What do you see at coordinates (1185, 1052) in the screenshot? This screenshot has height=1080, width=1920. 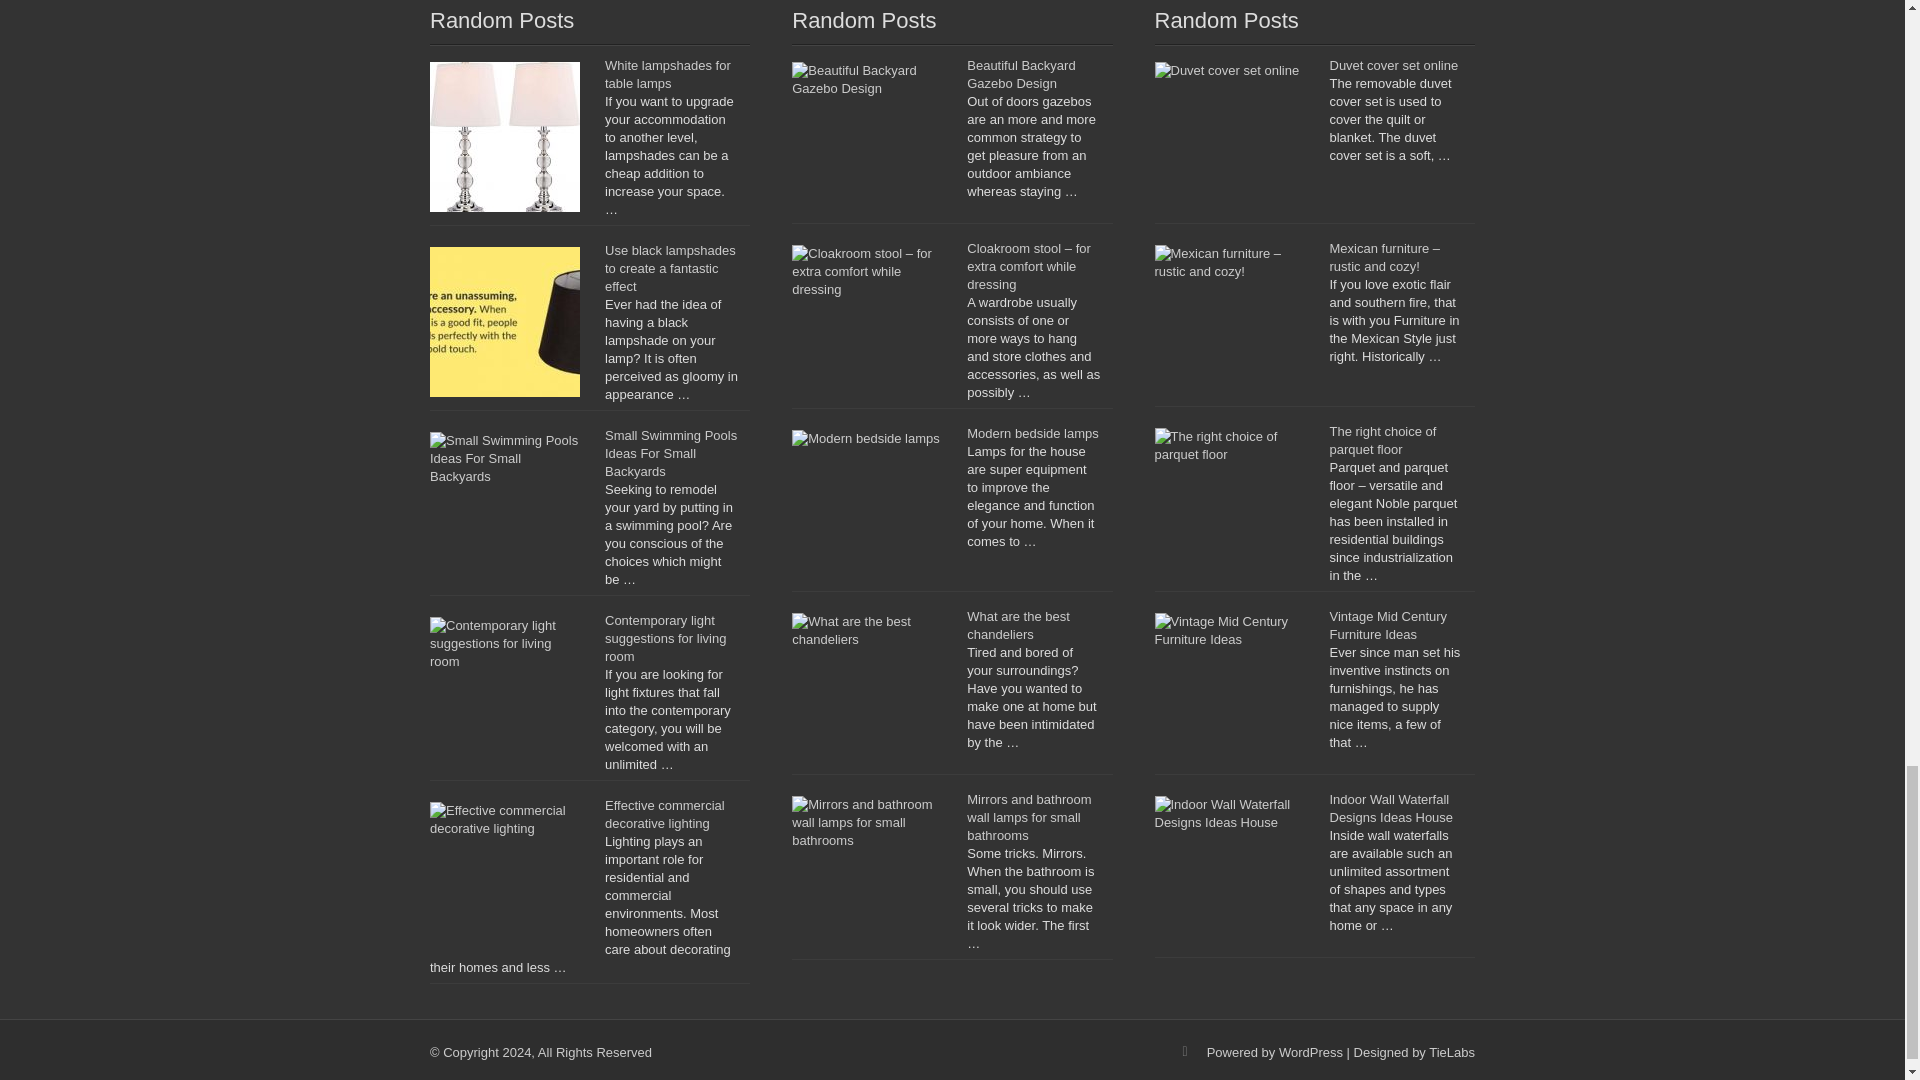 I see `Rss` at bounding box center [1185, 1052].